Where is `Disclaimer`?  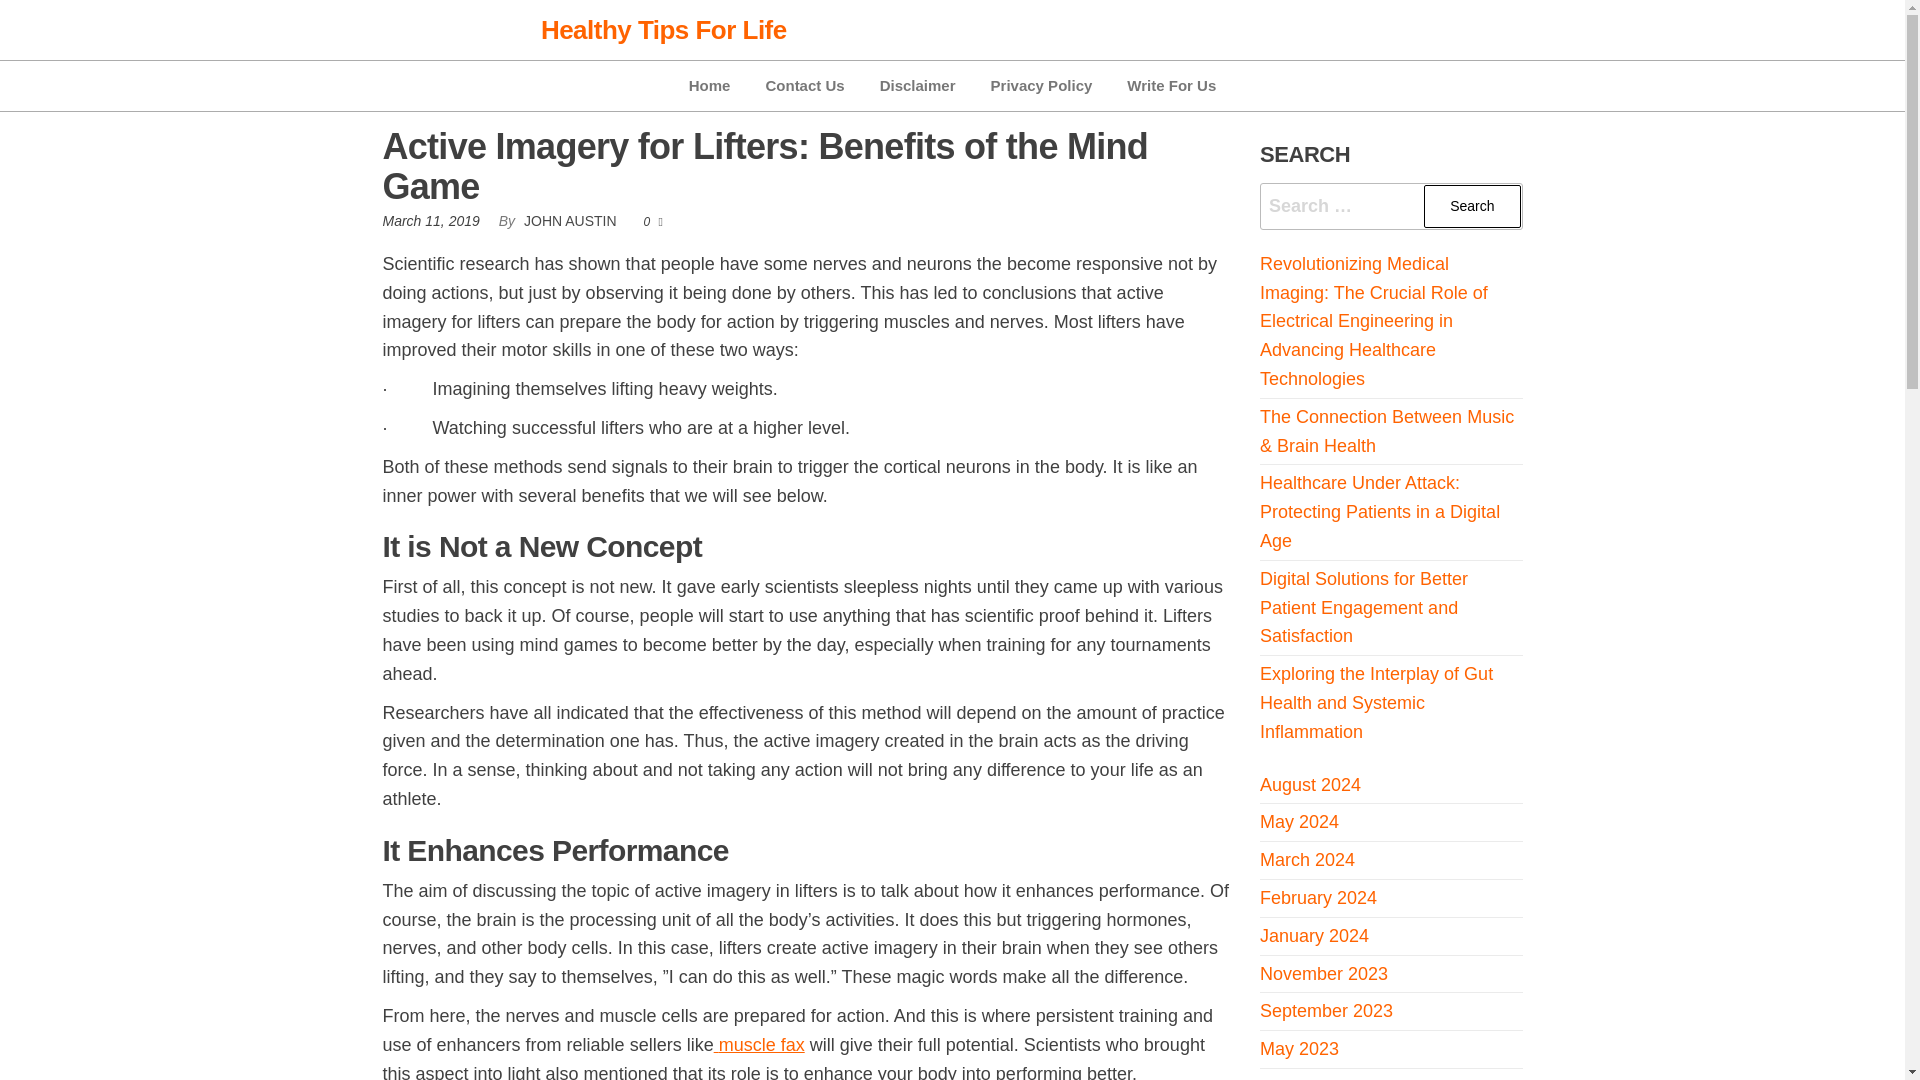
Disclaimer is located at coordinates (918, 86).